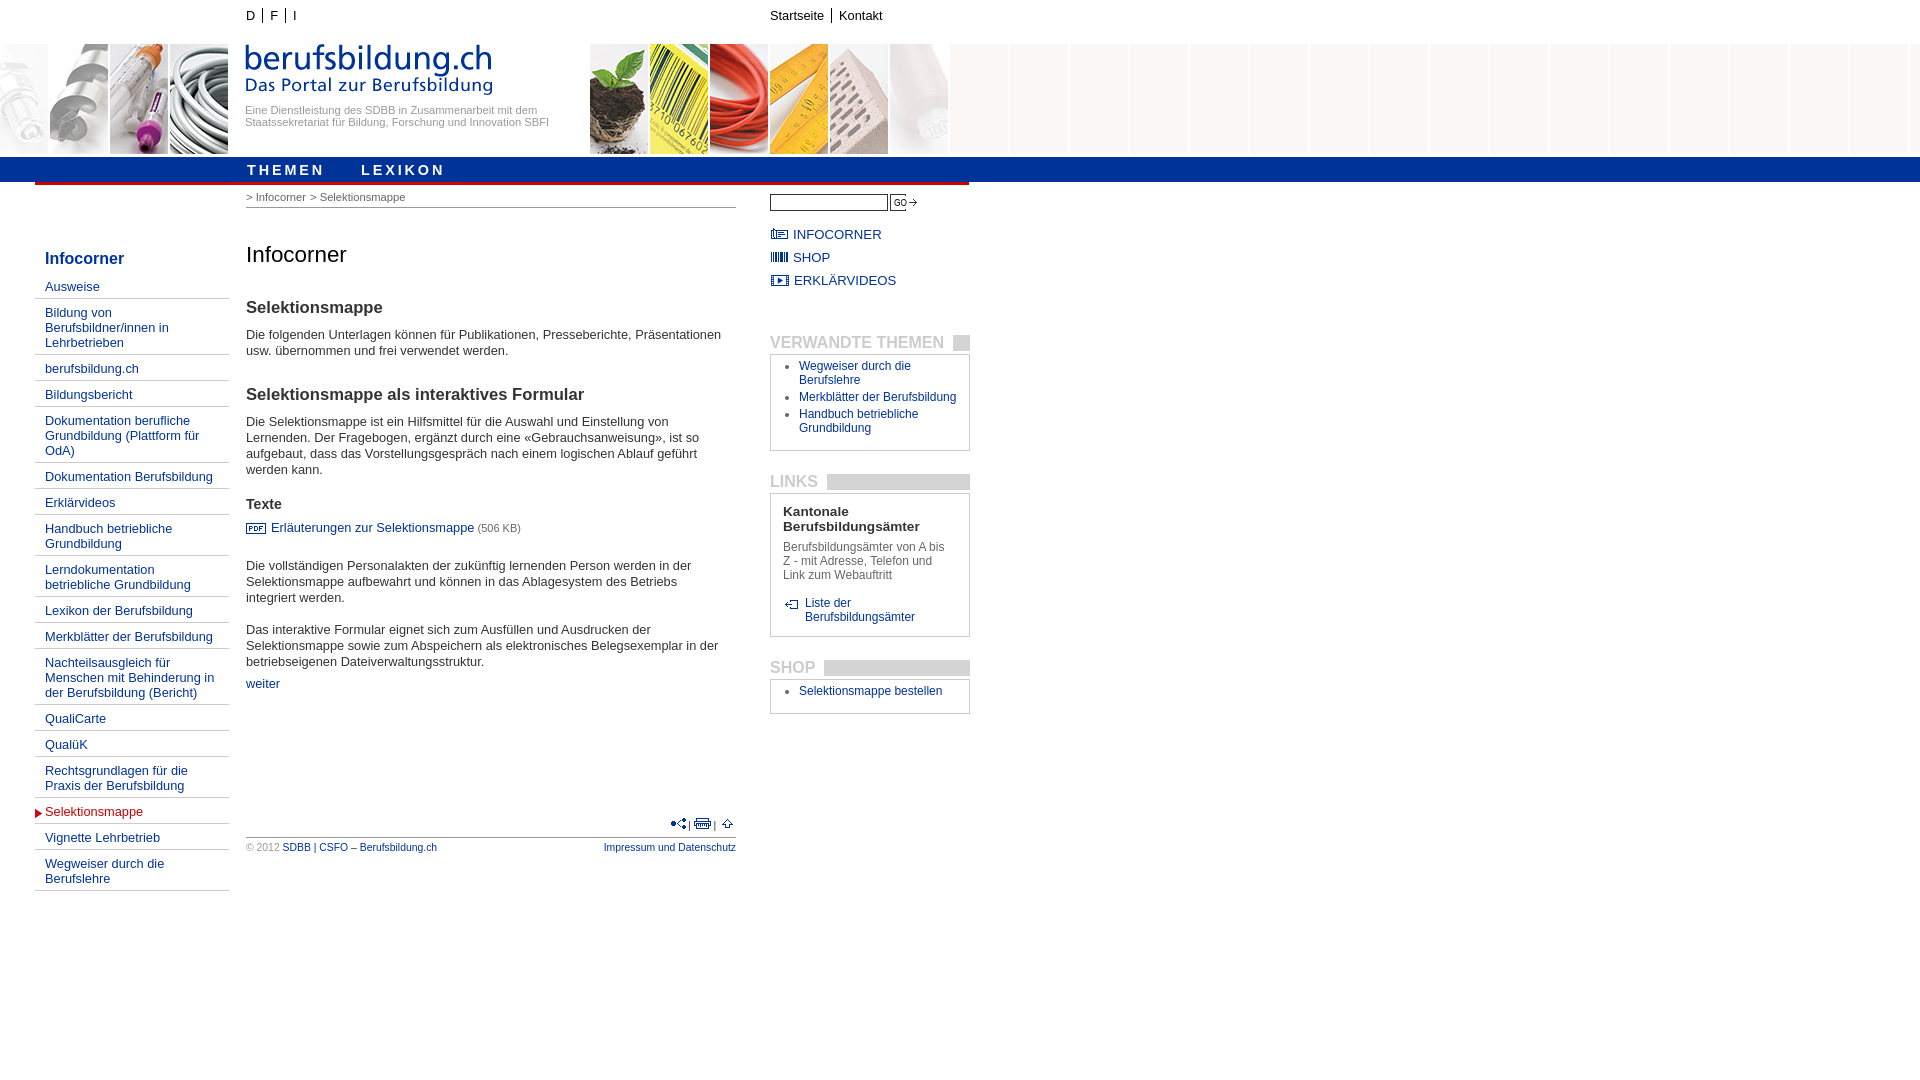 This screenshot has height=1080, width=1920. I want to click on Impressum und Datenschutz, so click(670, 848).